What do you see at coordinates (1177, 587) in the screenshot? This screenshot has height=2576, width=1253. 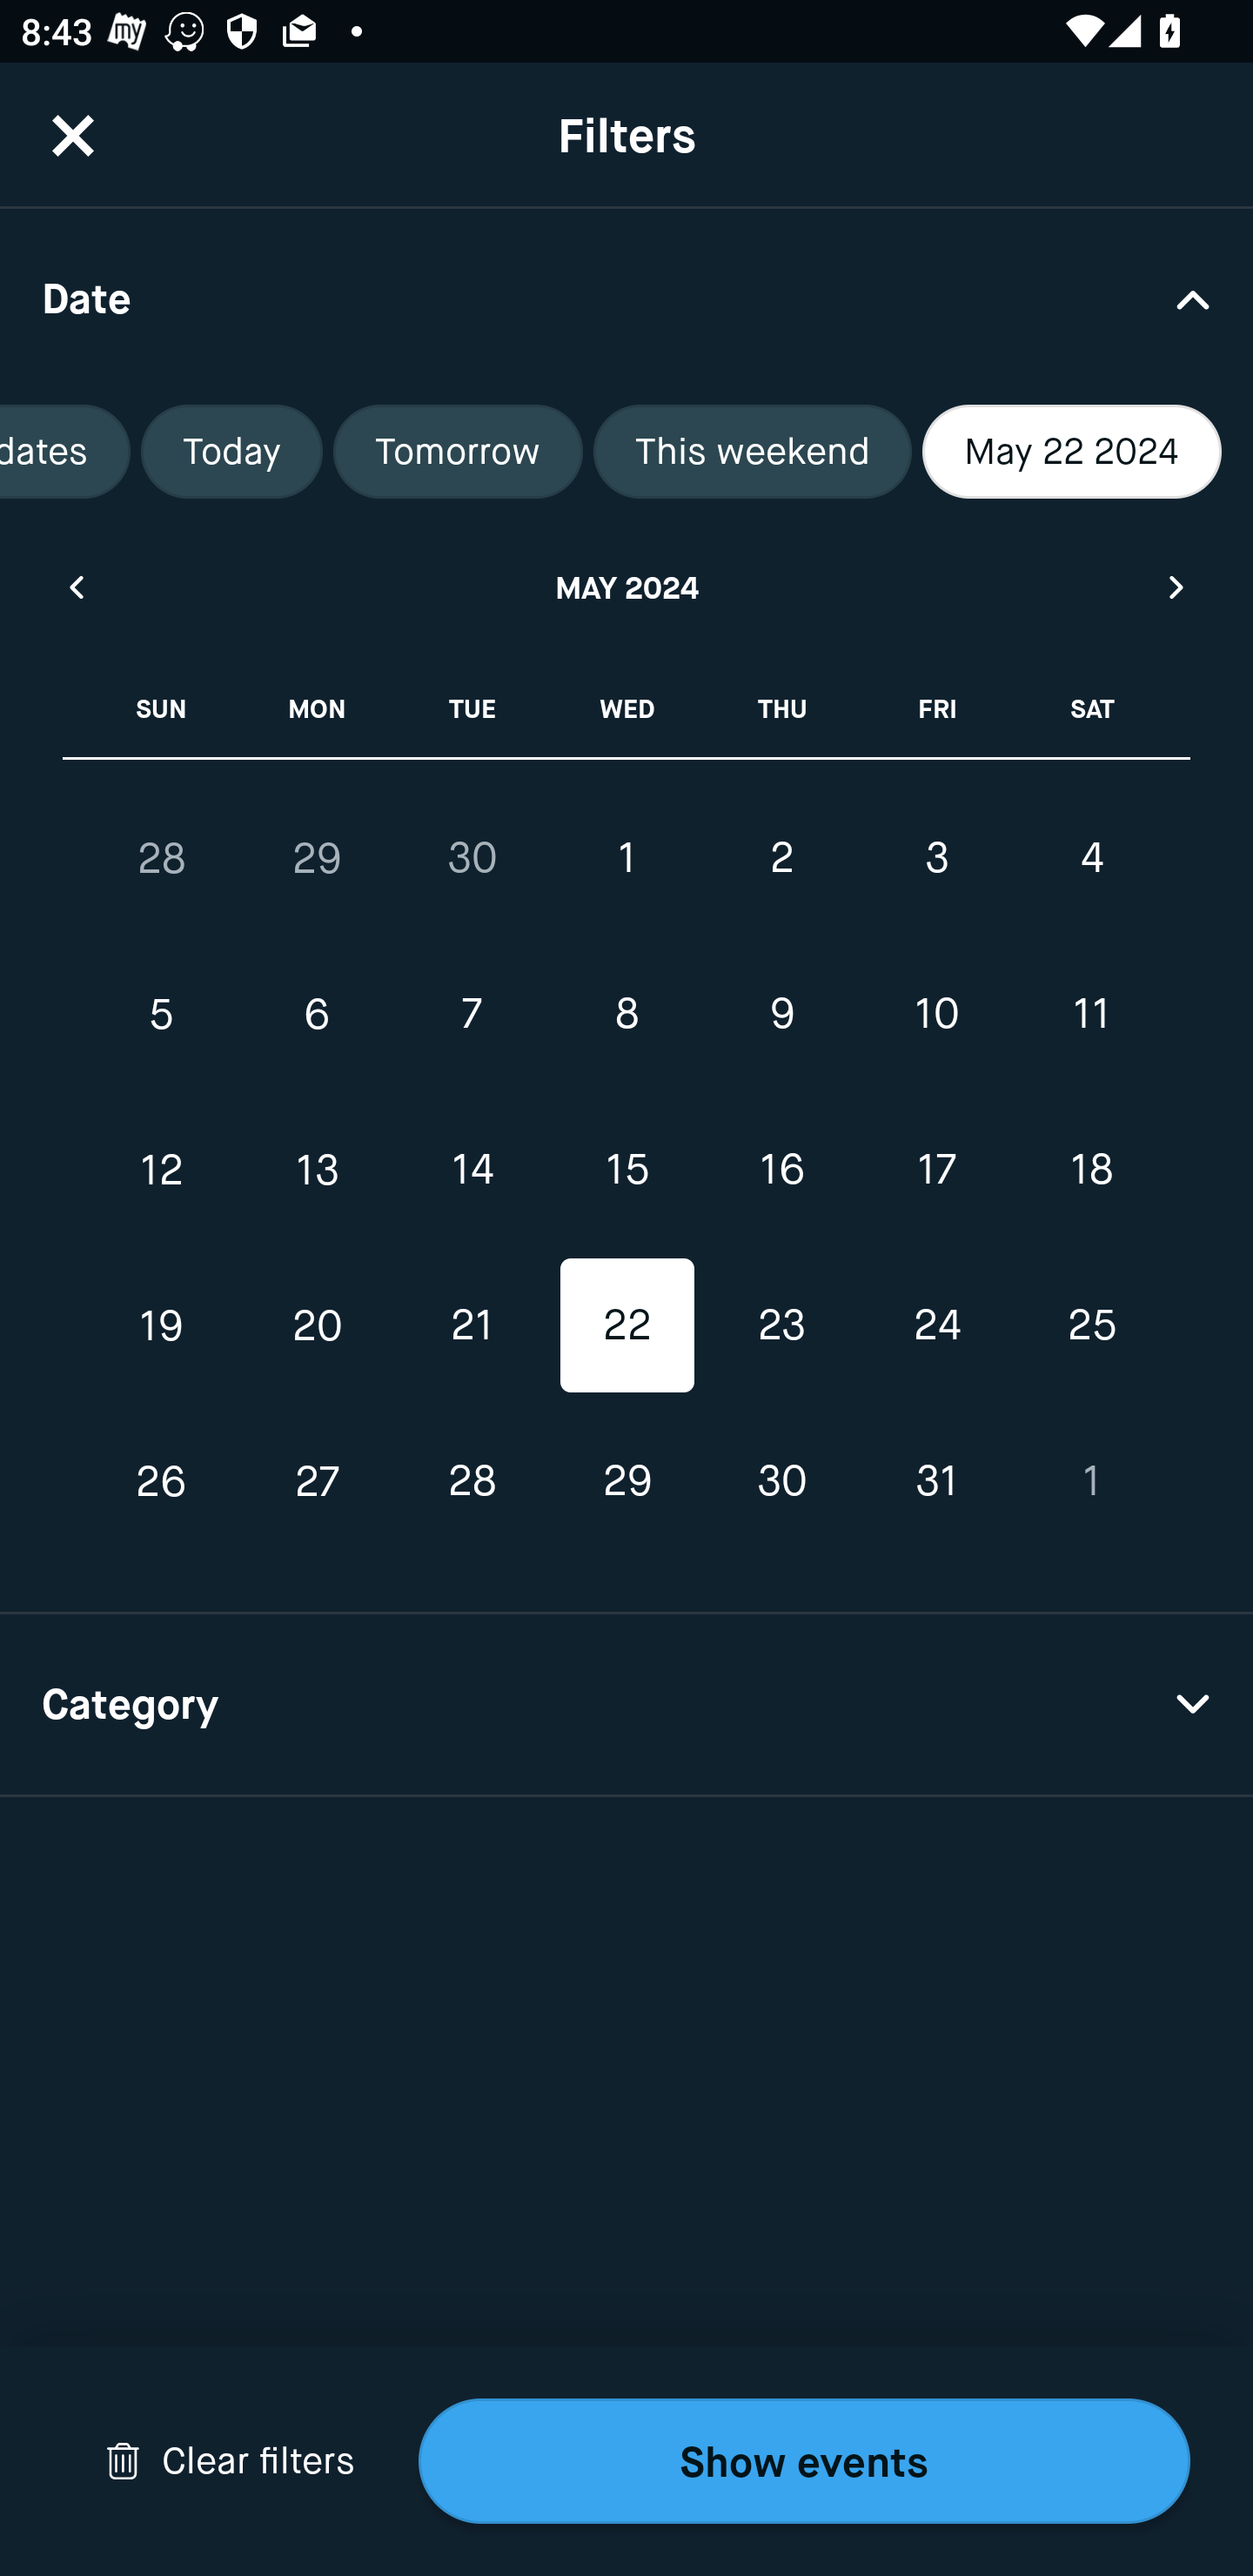 I see `Next` at bounding box center [1177, 587].